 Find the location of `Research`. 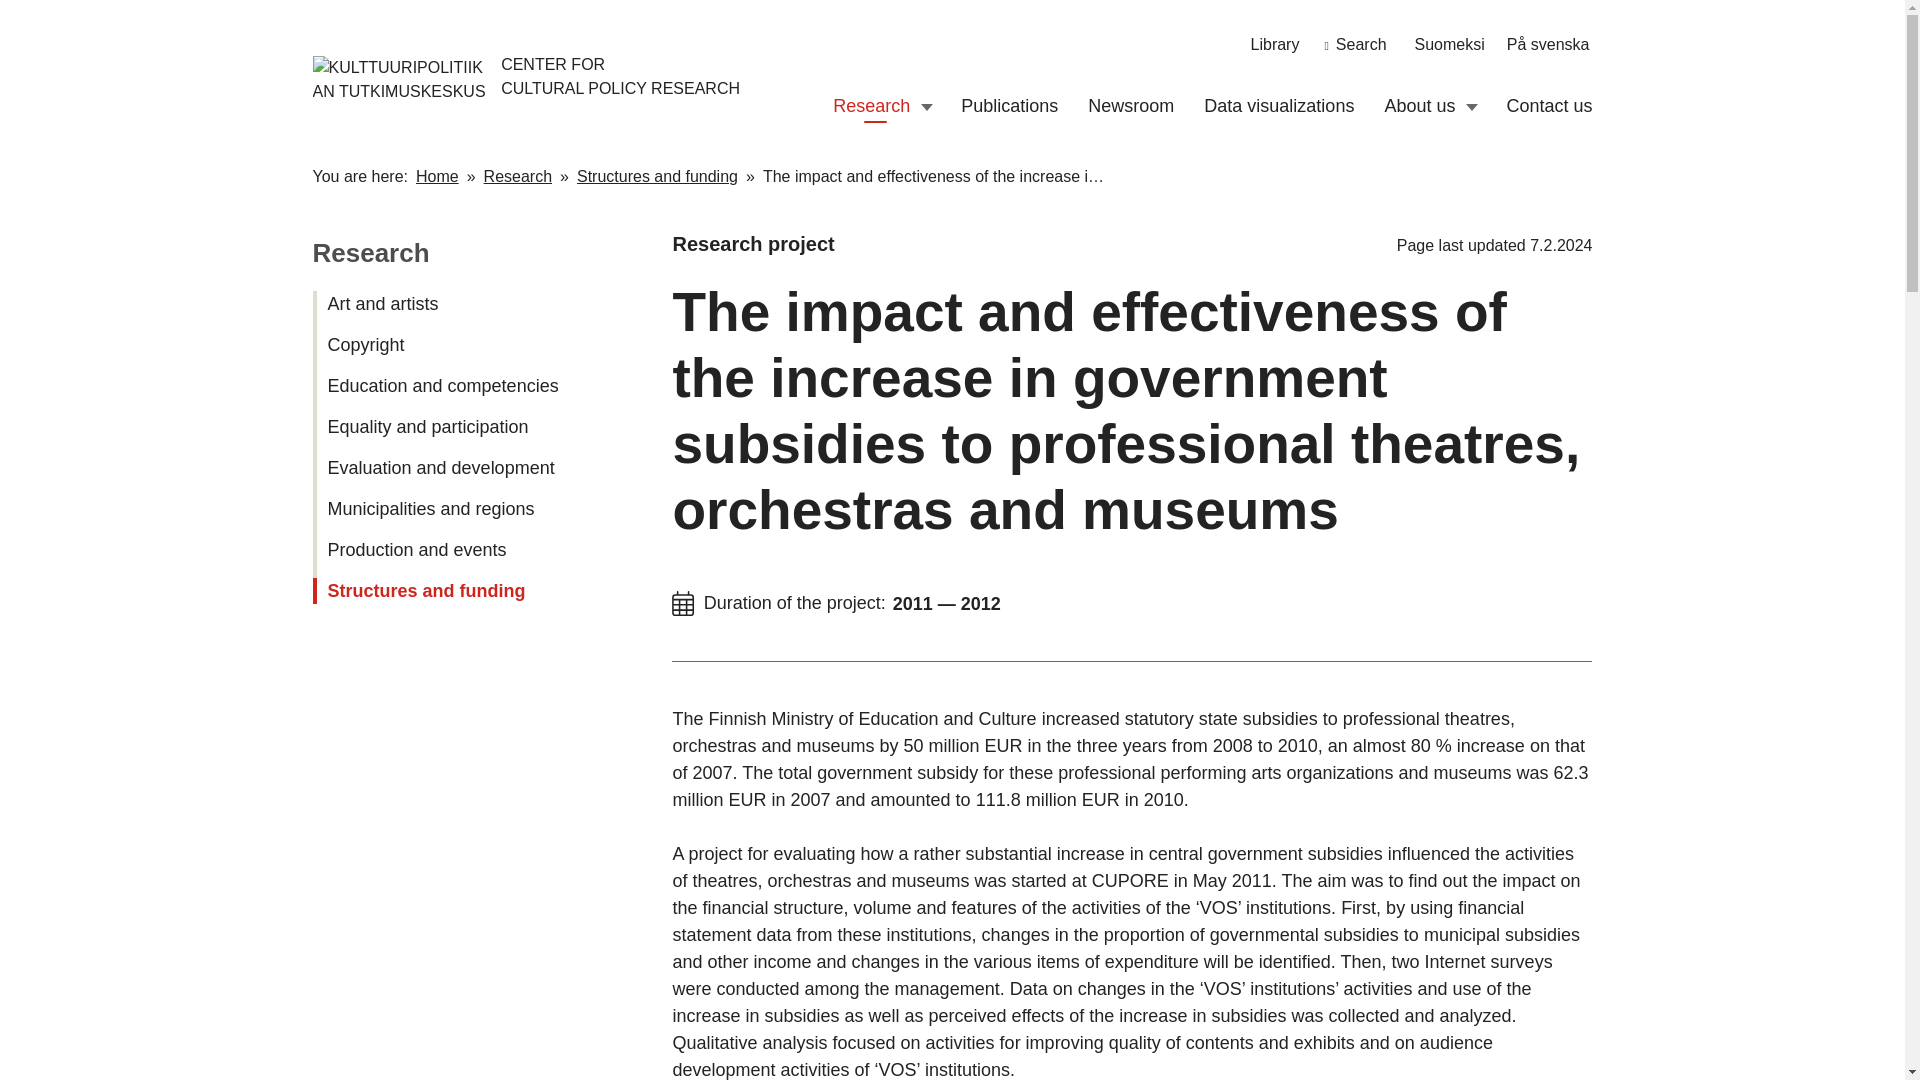

Research is located at coordinates (370, 252).